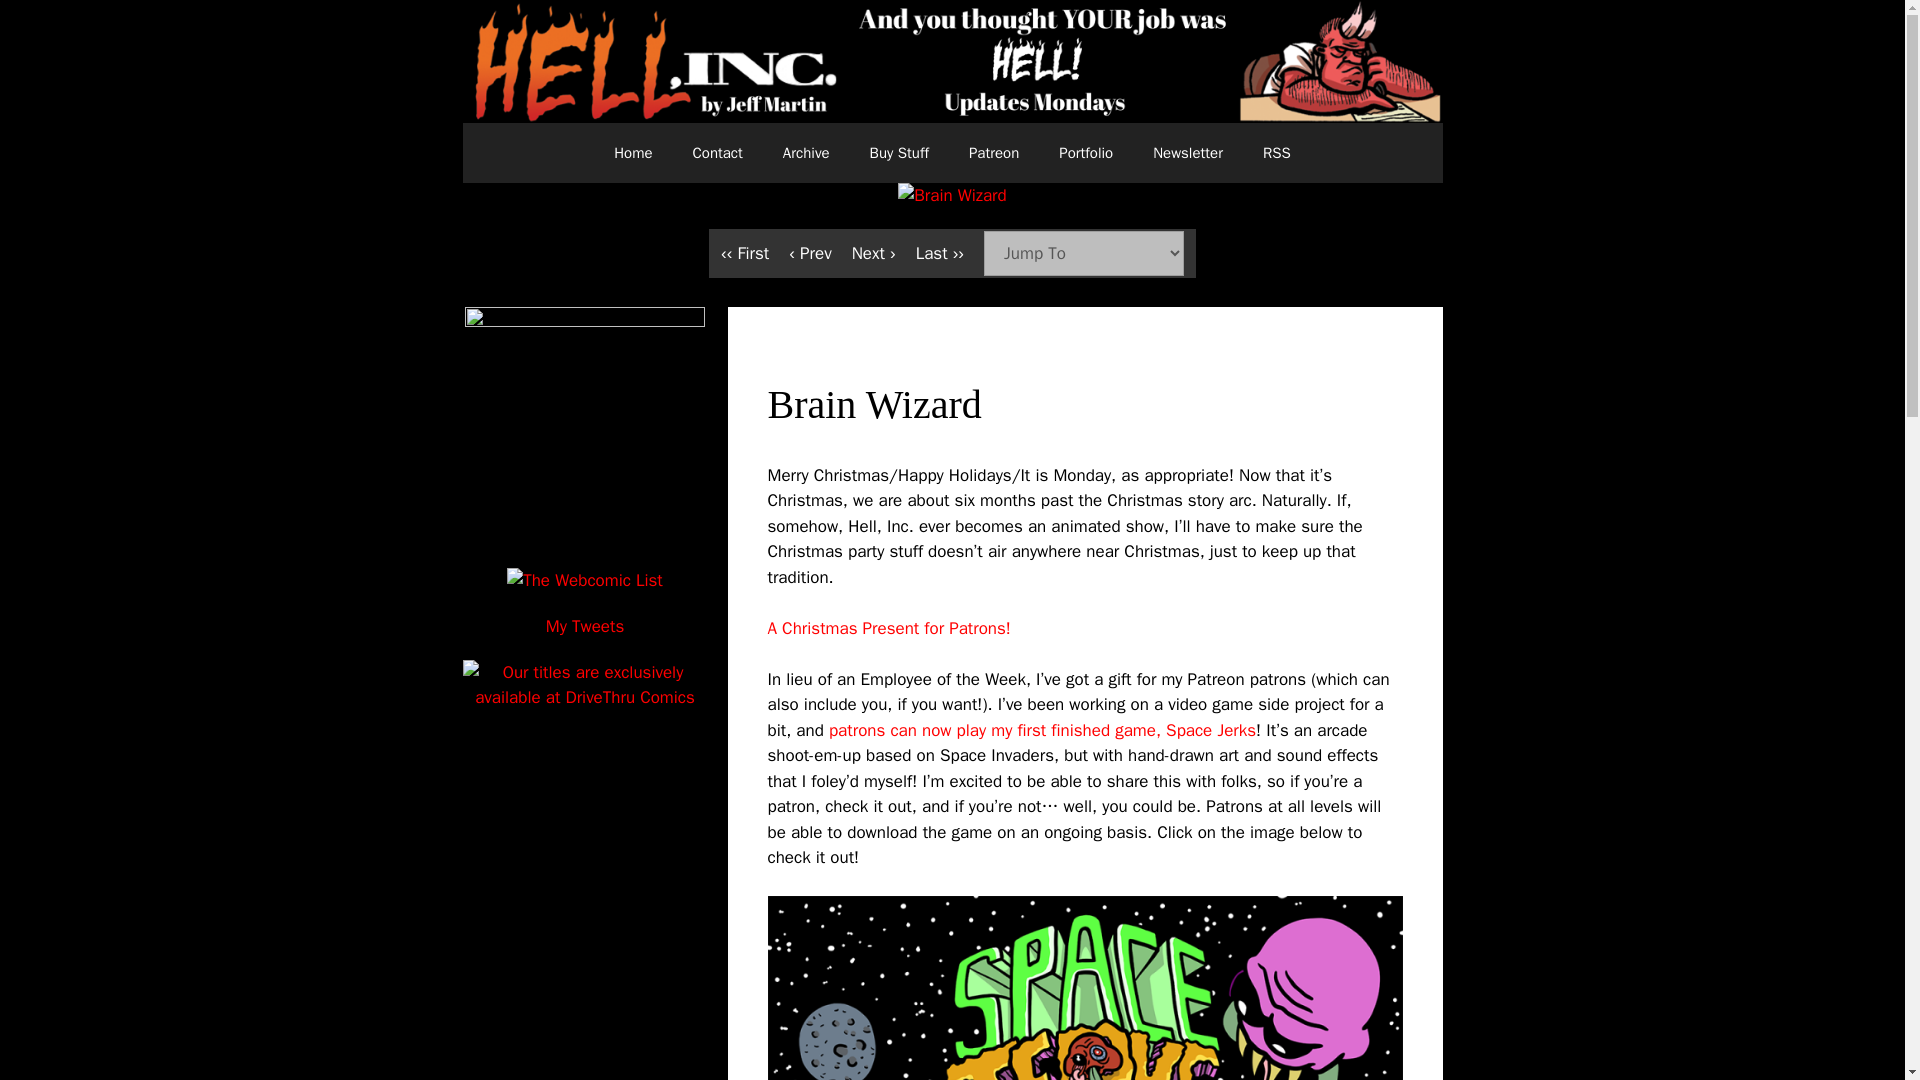 The width and height of the screenshot is (1920, 1080). What do you see at coordinates (890, 628) in the screenshot?
I see `A Christmas Present for Patrons!` at bounding box center [890, 628].